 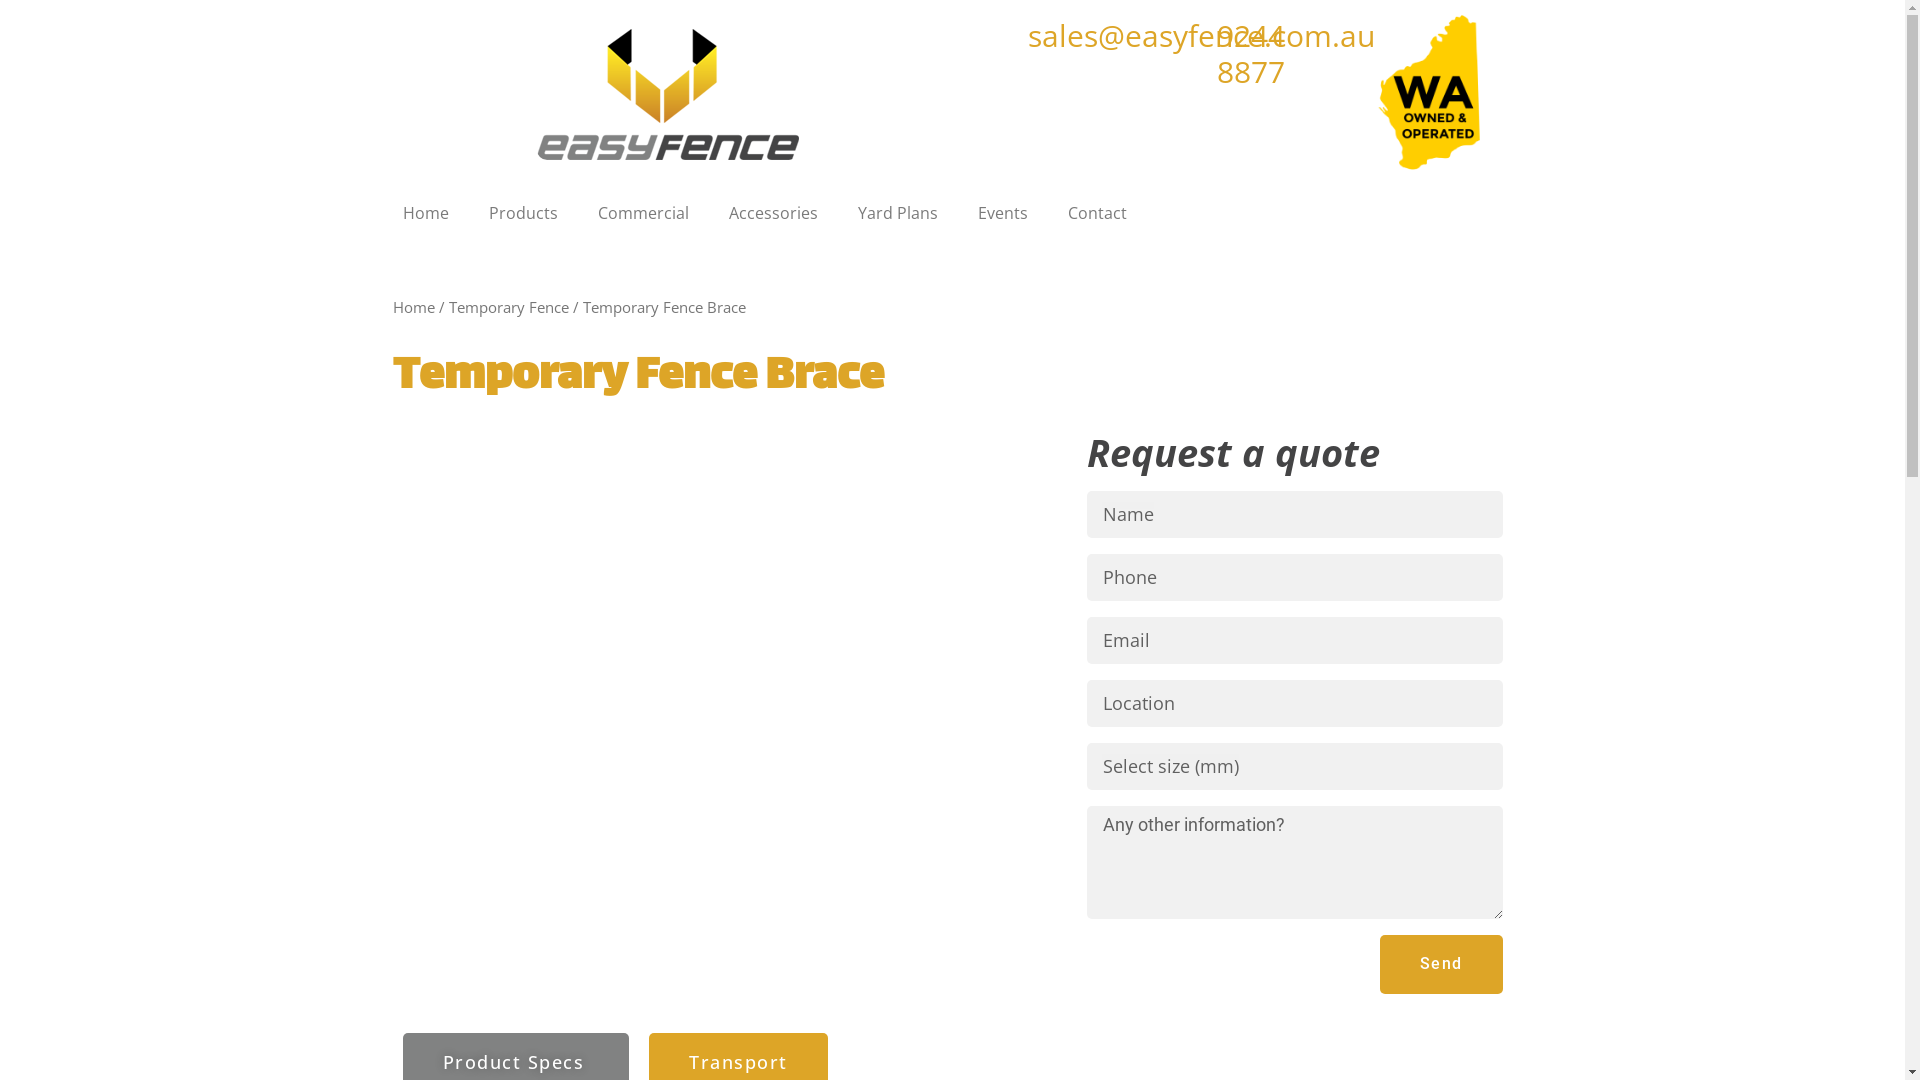 What do you see at coordinates (1427, 95) in the screenshot?
I see `EF WA Icon 500x500px` at bounding box center [1427, 95].